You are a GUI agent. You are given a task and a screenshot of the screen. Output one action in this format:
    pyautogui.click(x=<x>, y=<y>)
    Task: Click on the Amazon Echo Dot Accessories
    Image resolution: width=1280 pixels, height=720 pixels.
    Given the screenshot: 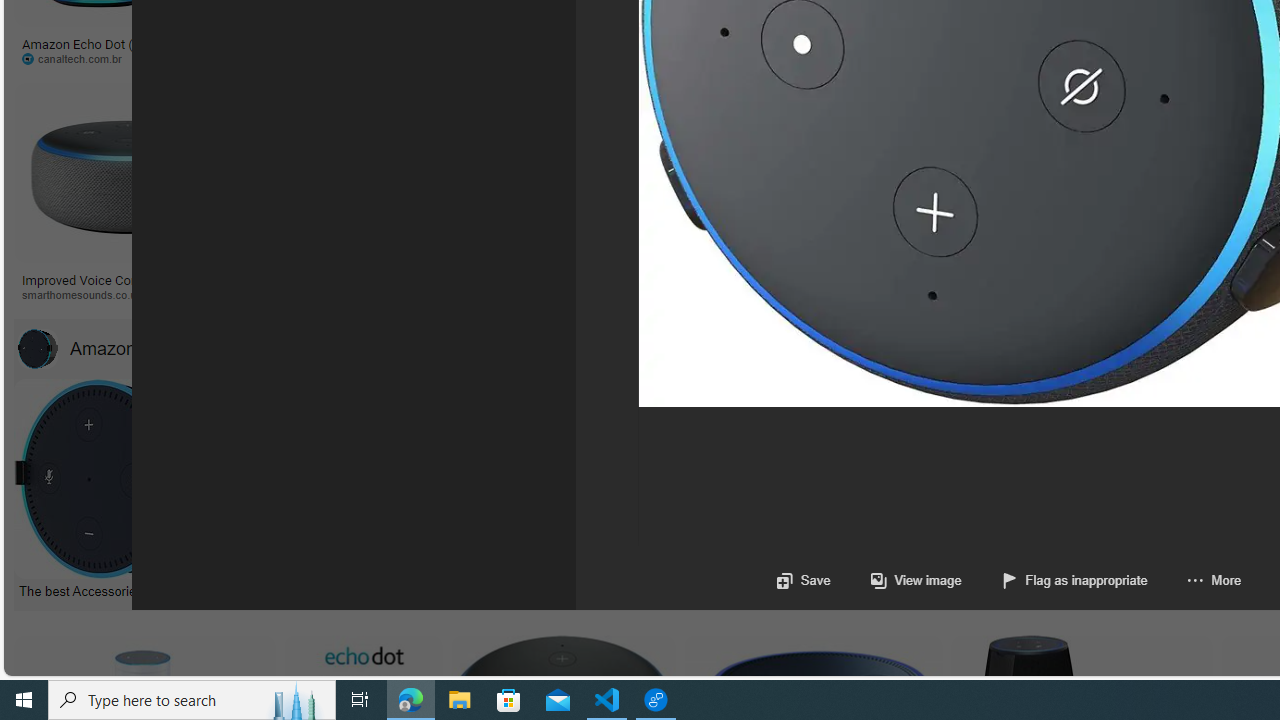 What is the action you would take?
    pyautogui.click(x=167, y=348)
    